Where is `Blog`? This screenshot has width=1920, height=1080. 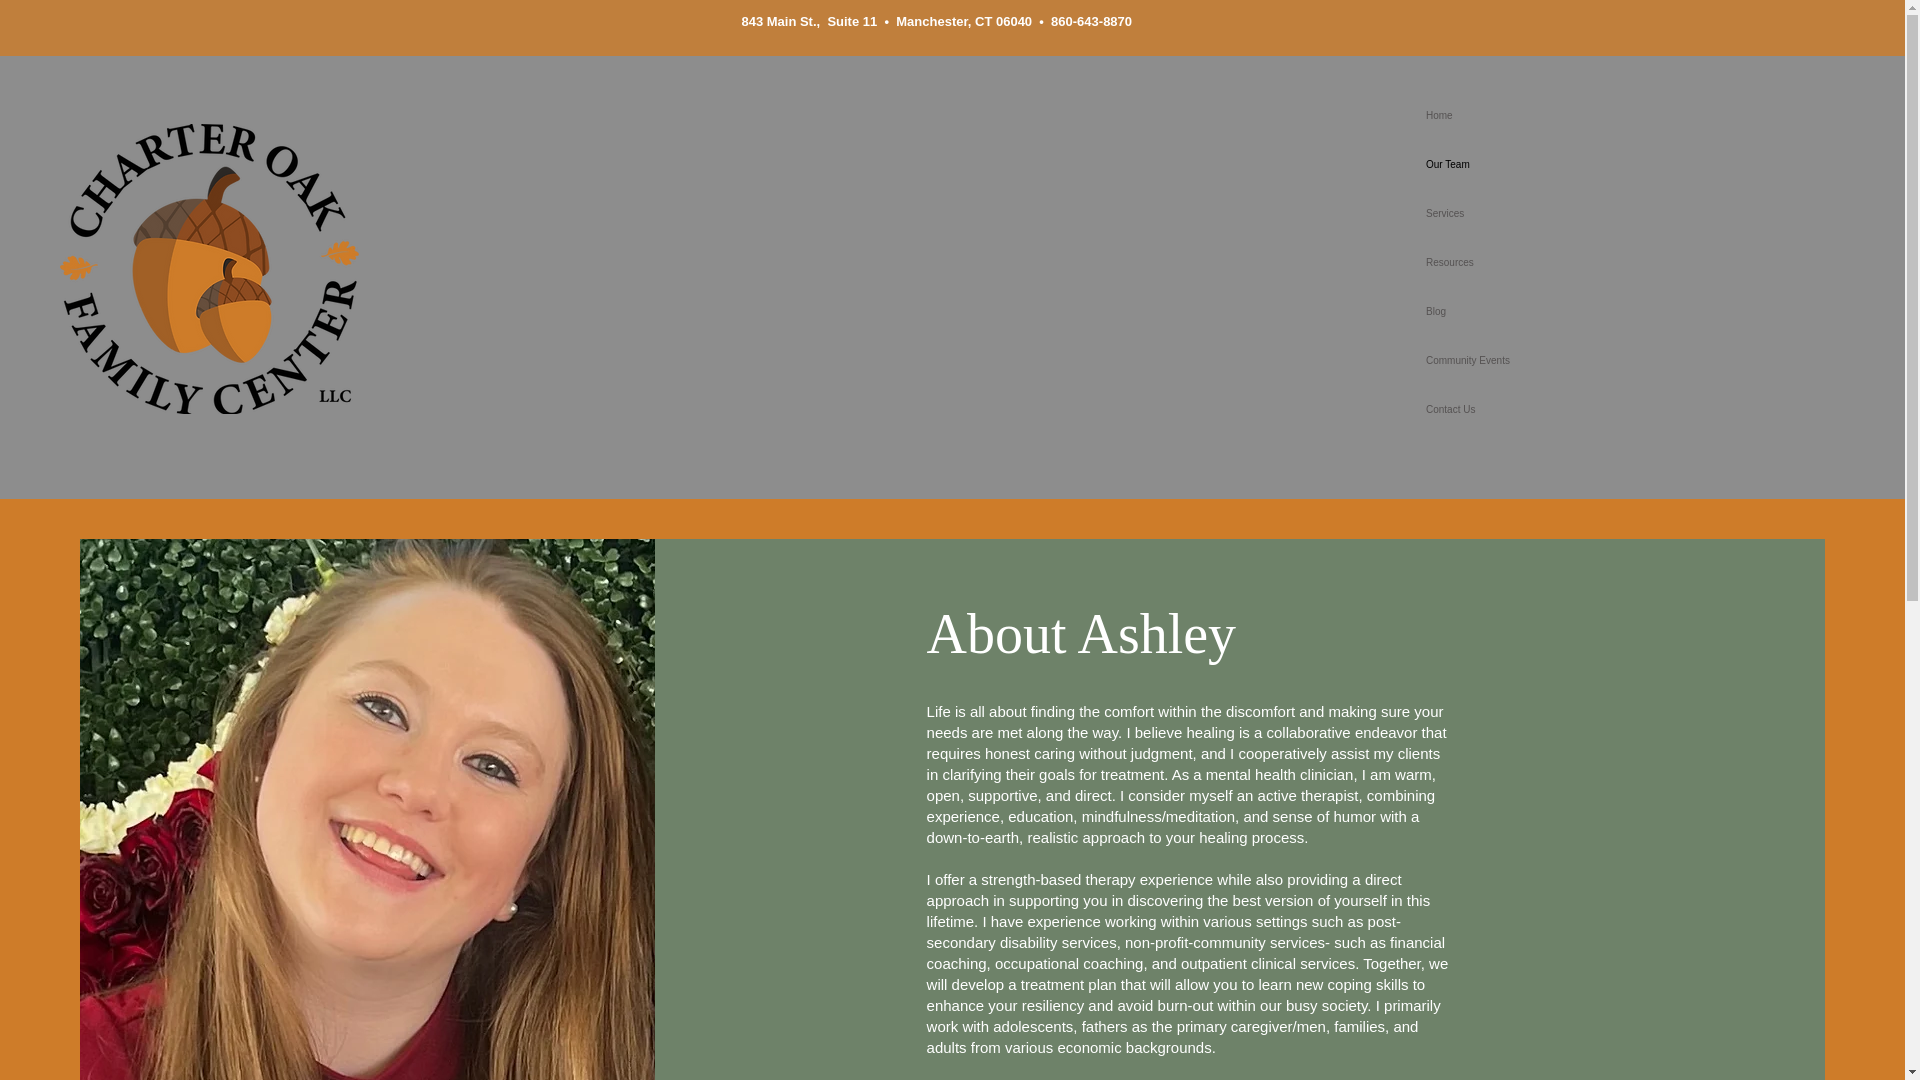 Blog is located at coordinates (1526, 311).